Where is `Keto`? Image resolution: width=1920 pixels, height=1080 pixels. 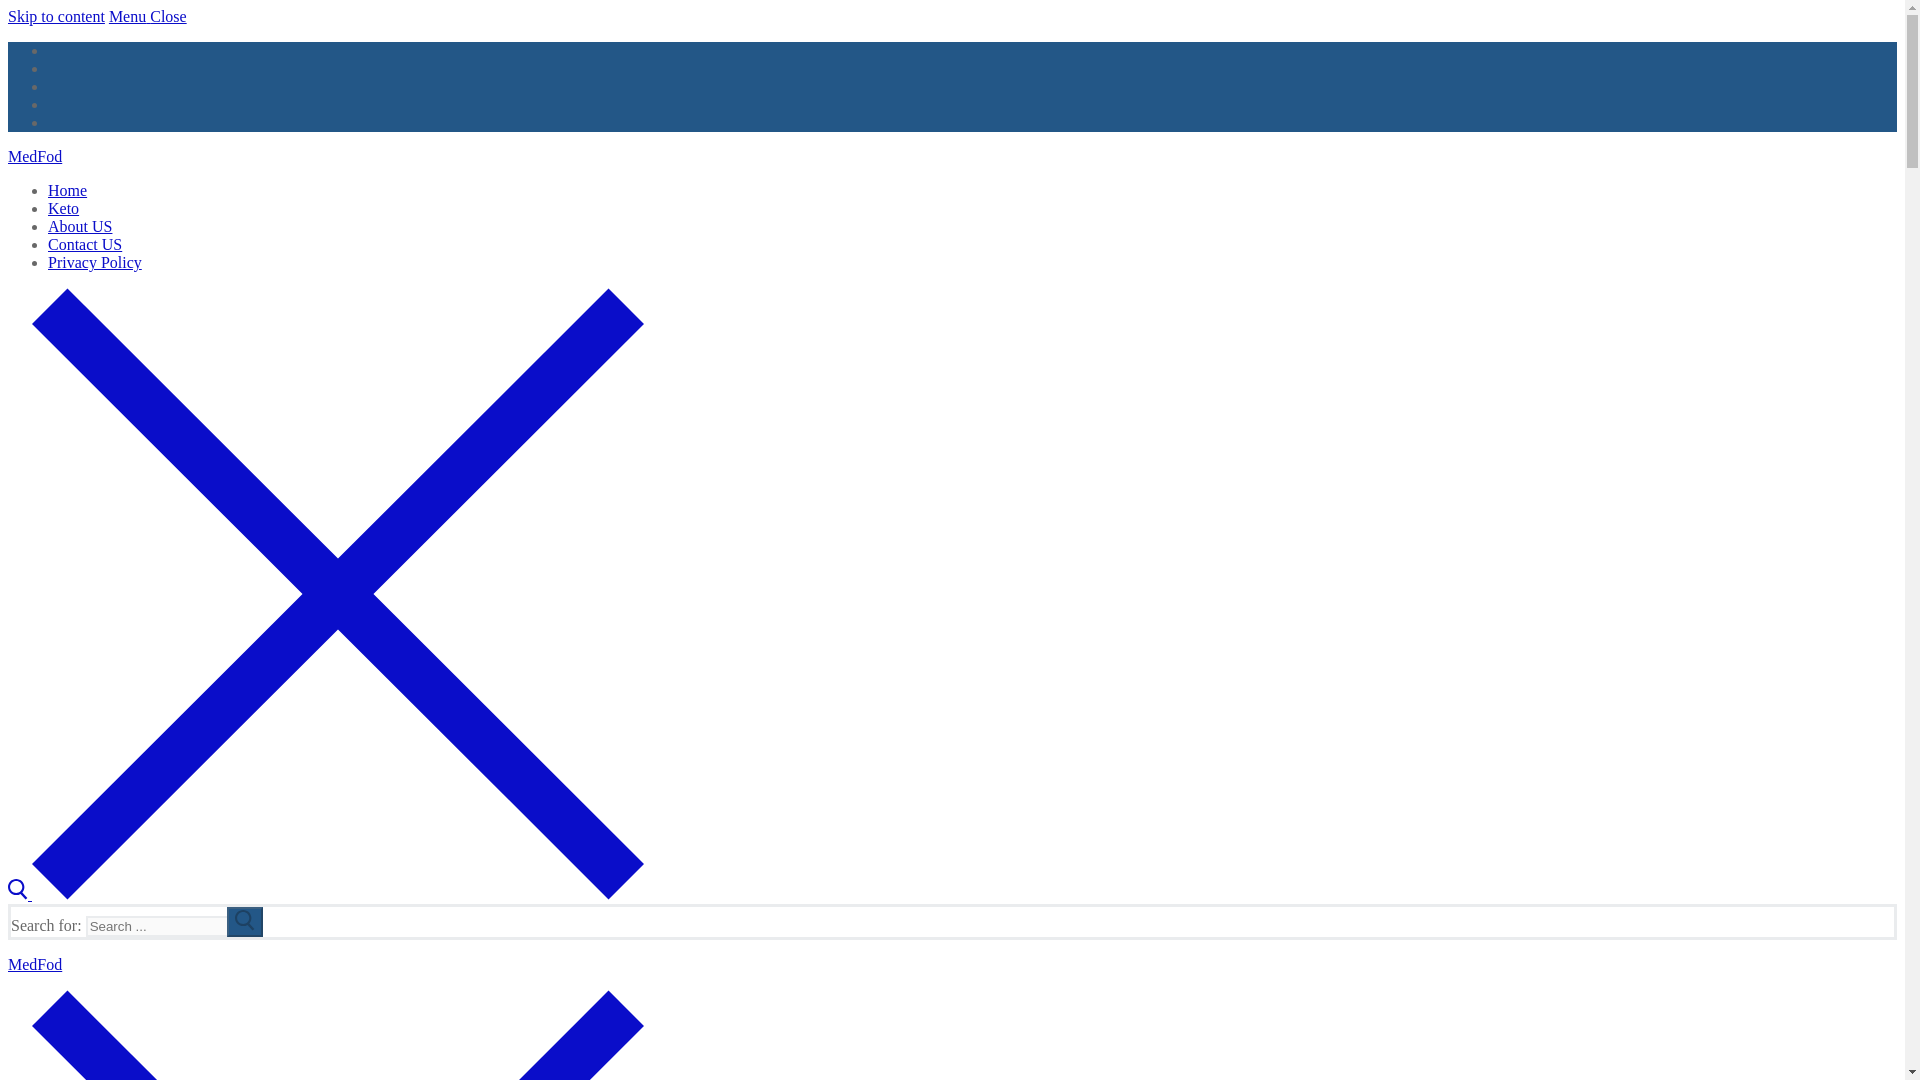
Keto is located at coordinates (63, 208).